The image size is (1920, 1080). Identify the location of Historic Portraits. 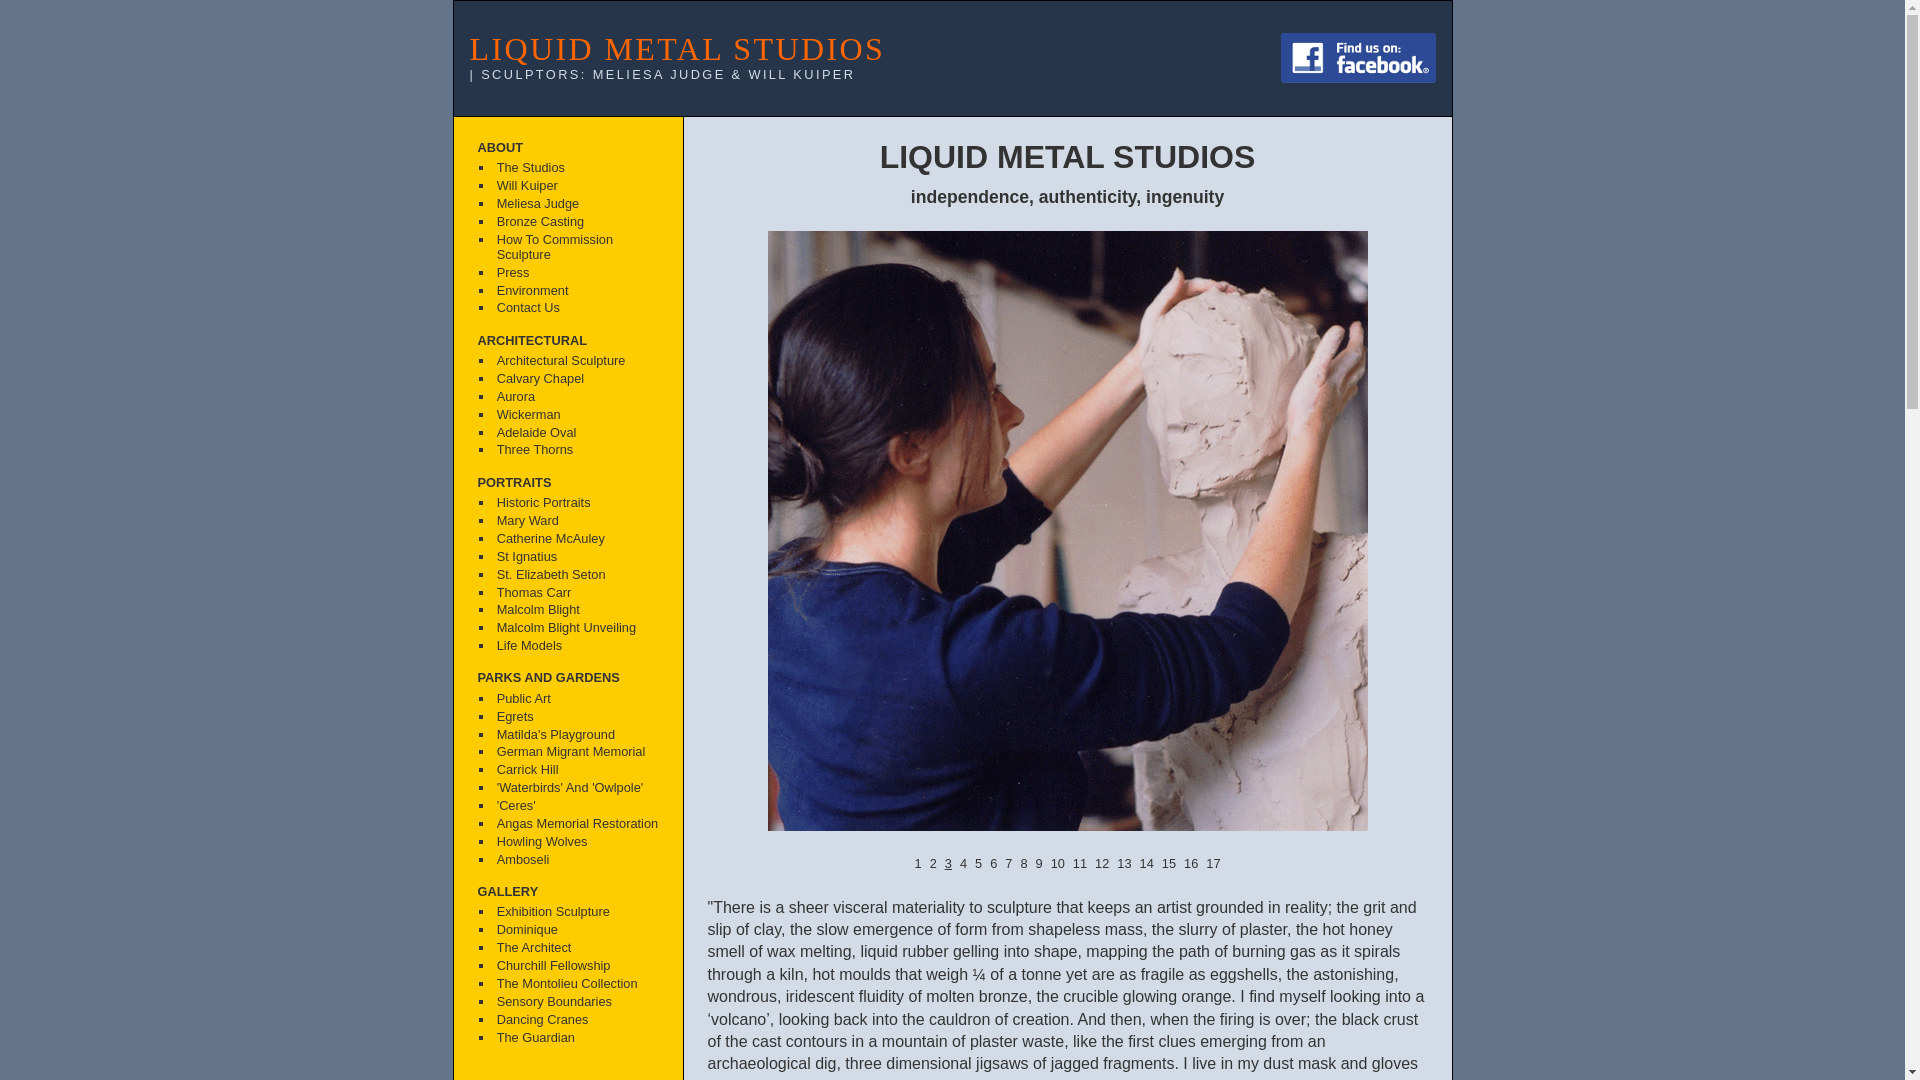
(576, 503).